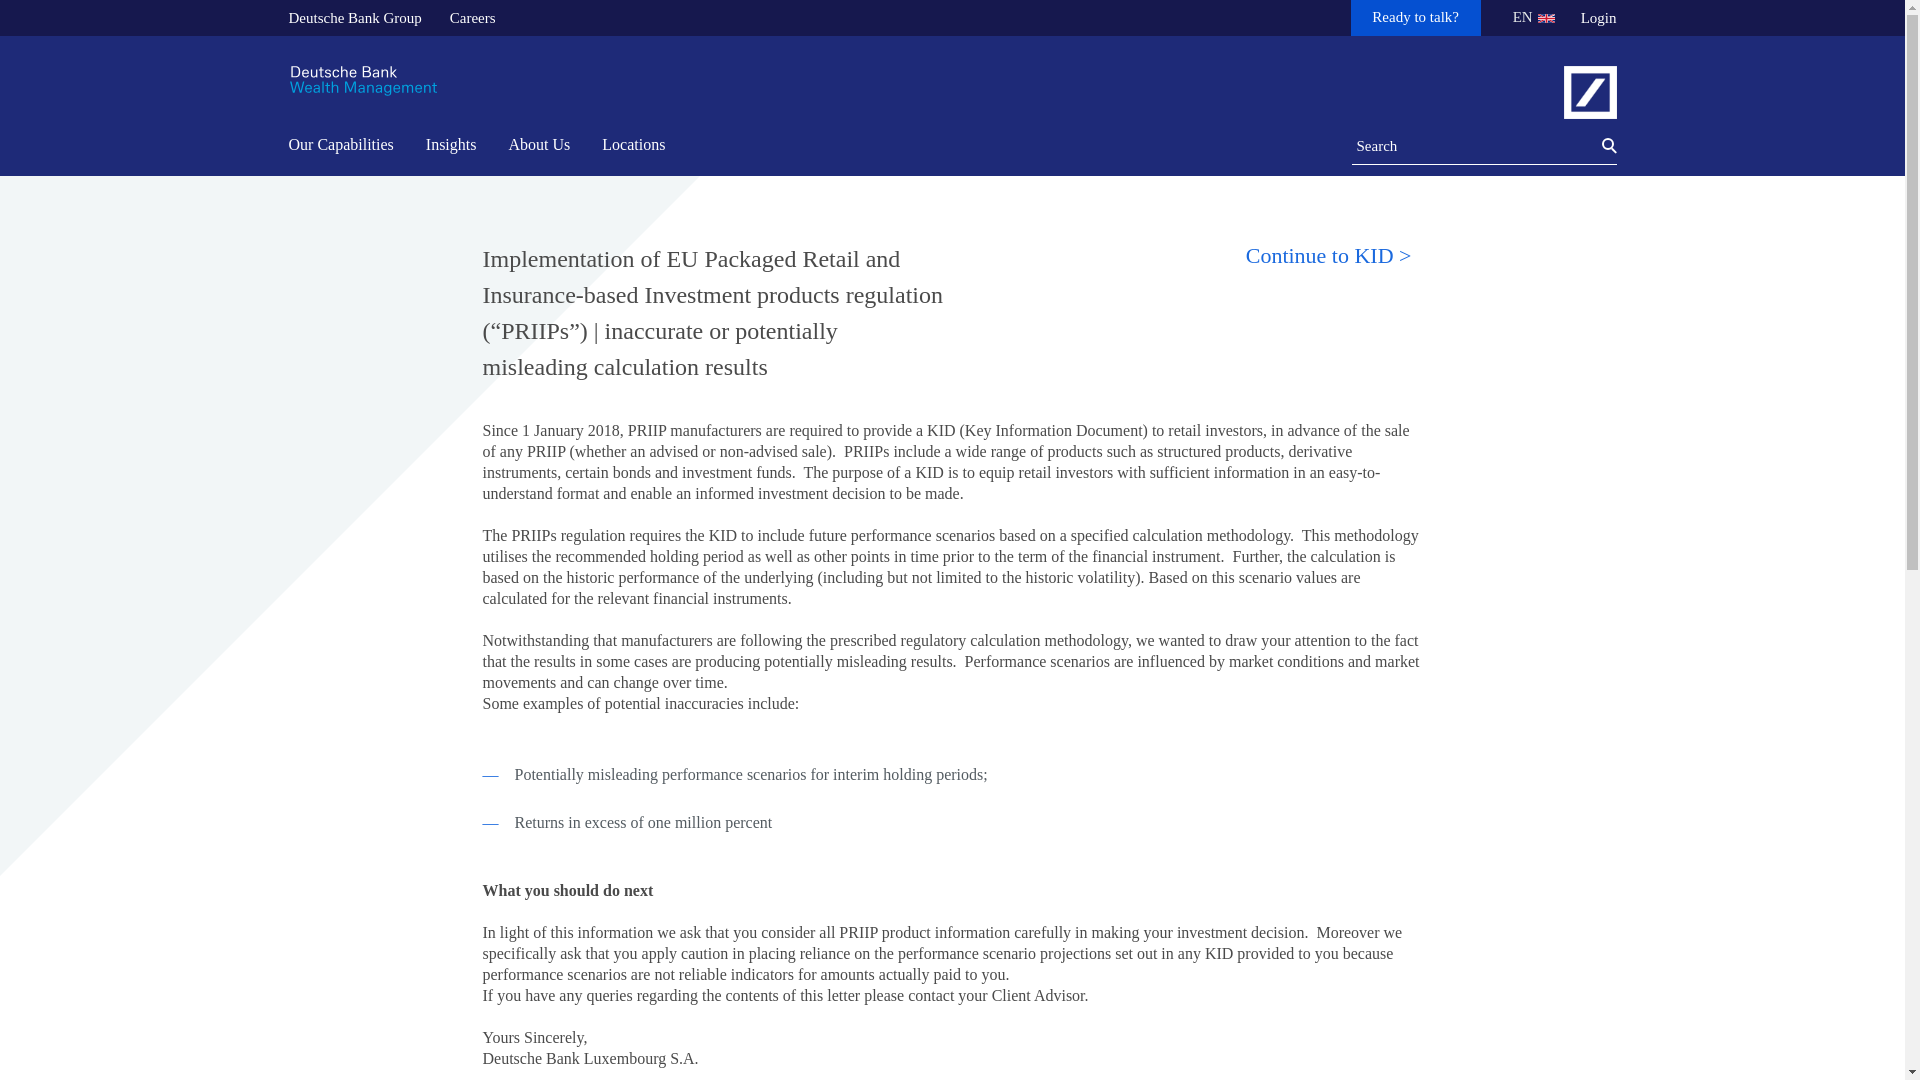 The height and width of the screenshot is (1080, 1920). I want to click on Deutsche Bank Group, so click(354, 18).